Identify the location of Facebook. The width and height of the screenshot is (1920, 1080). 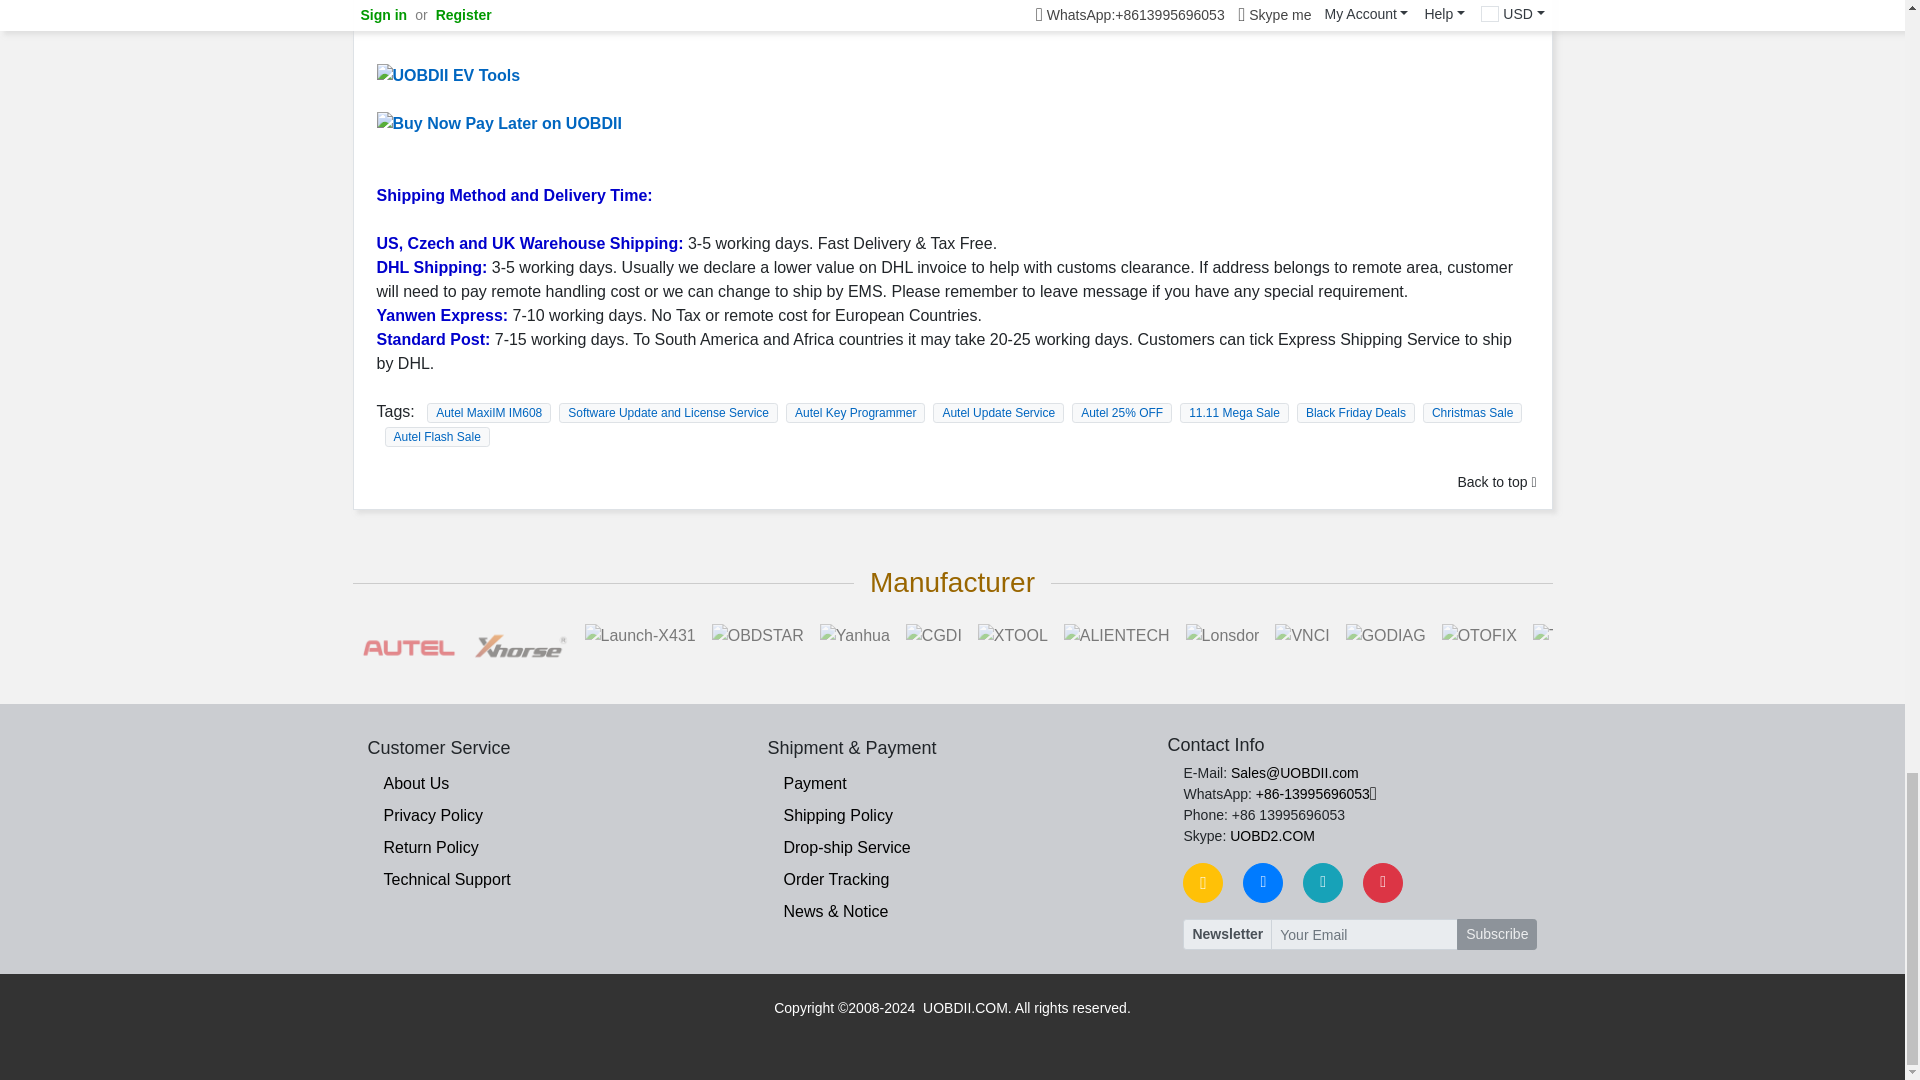
(1262, 882).